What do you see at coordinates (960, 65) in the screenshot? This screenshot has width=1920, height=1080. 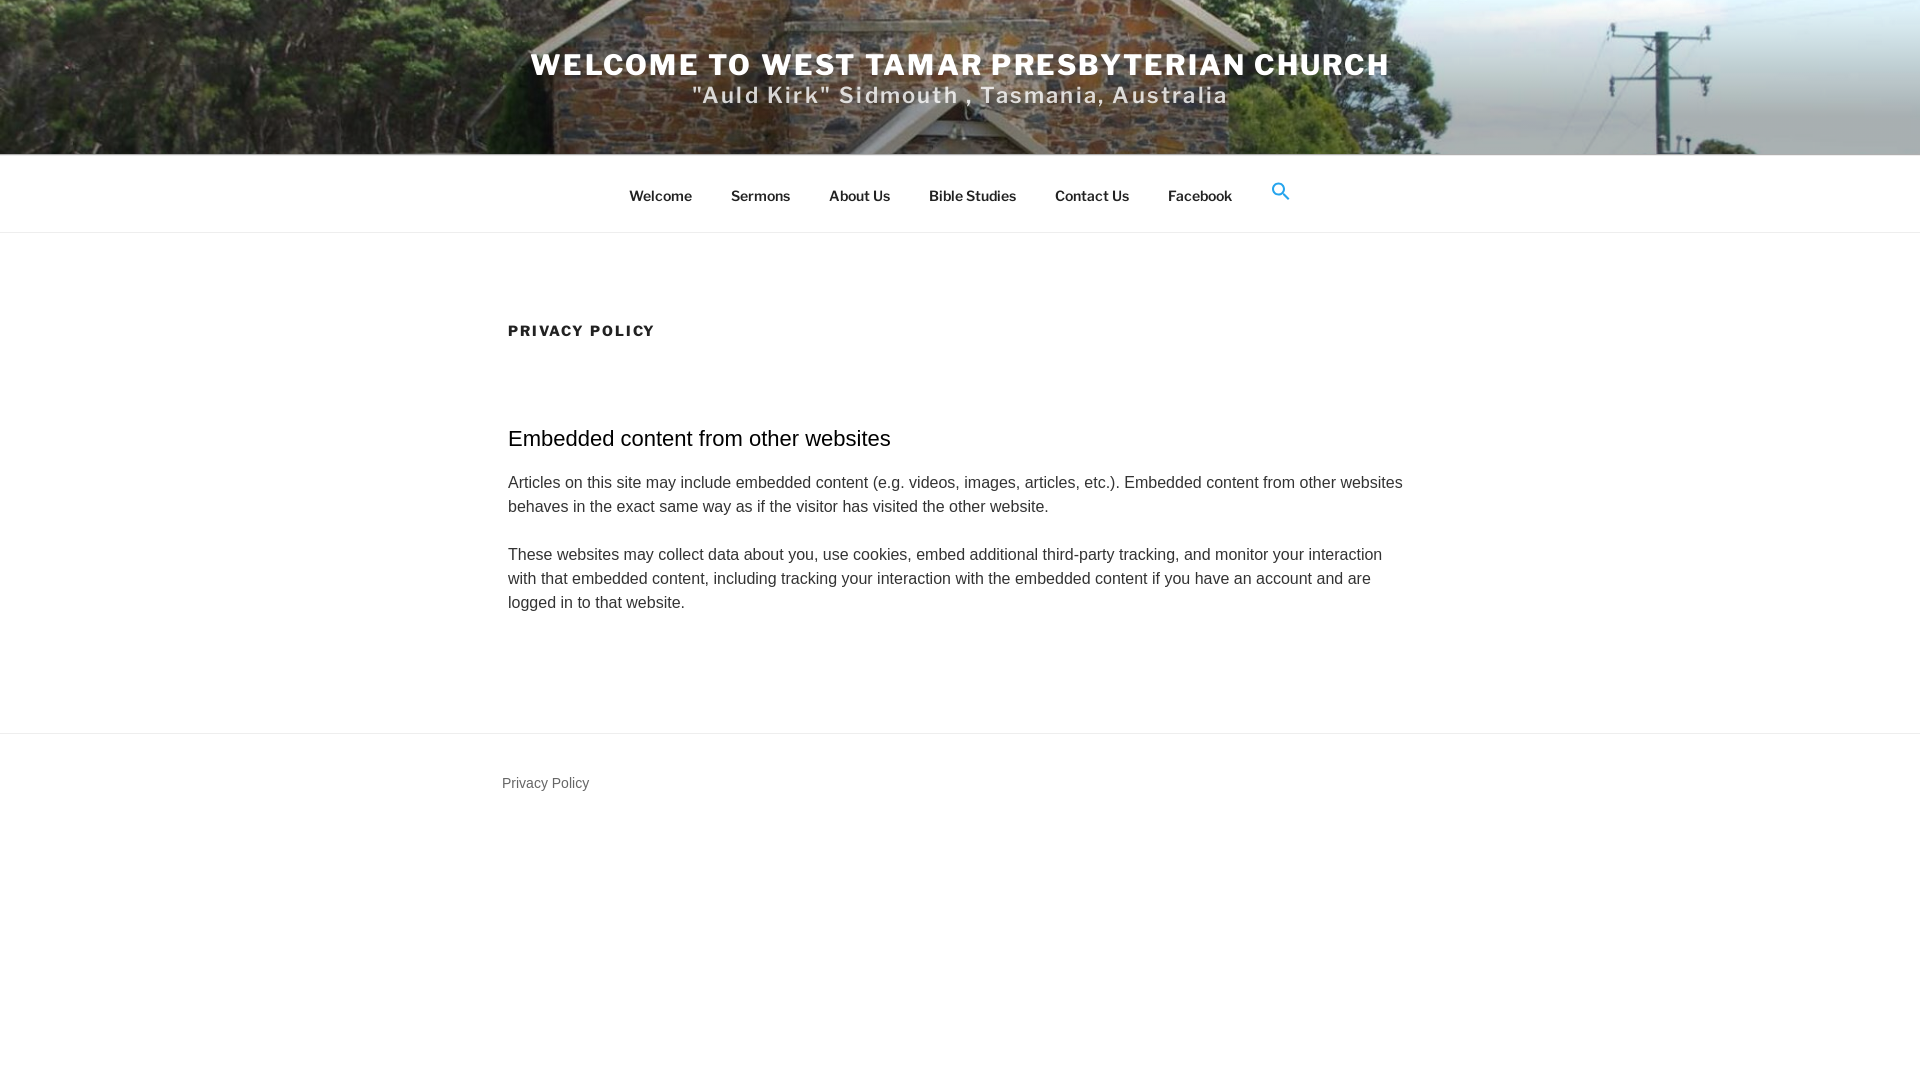 I see `WELCOME TO WEST TAMAR PRESBYTERIAN CHURCH` at bounding box center [960, 65].